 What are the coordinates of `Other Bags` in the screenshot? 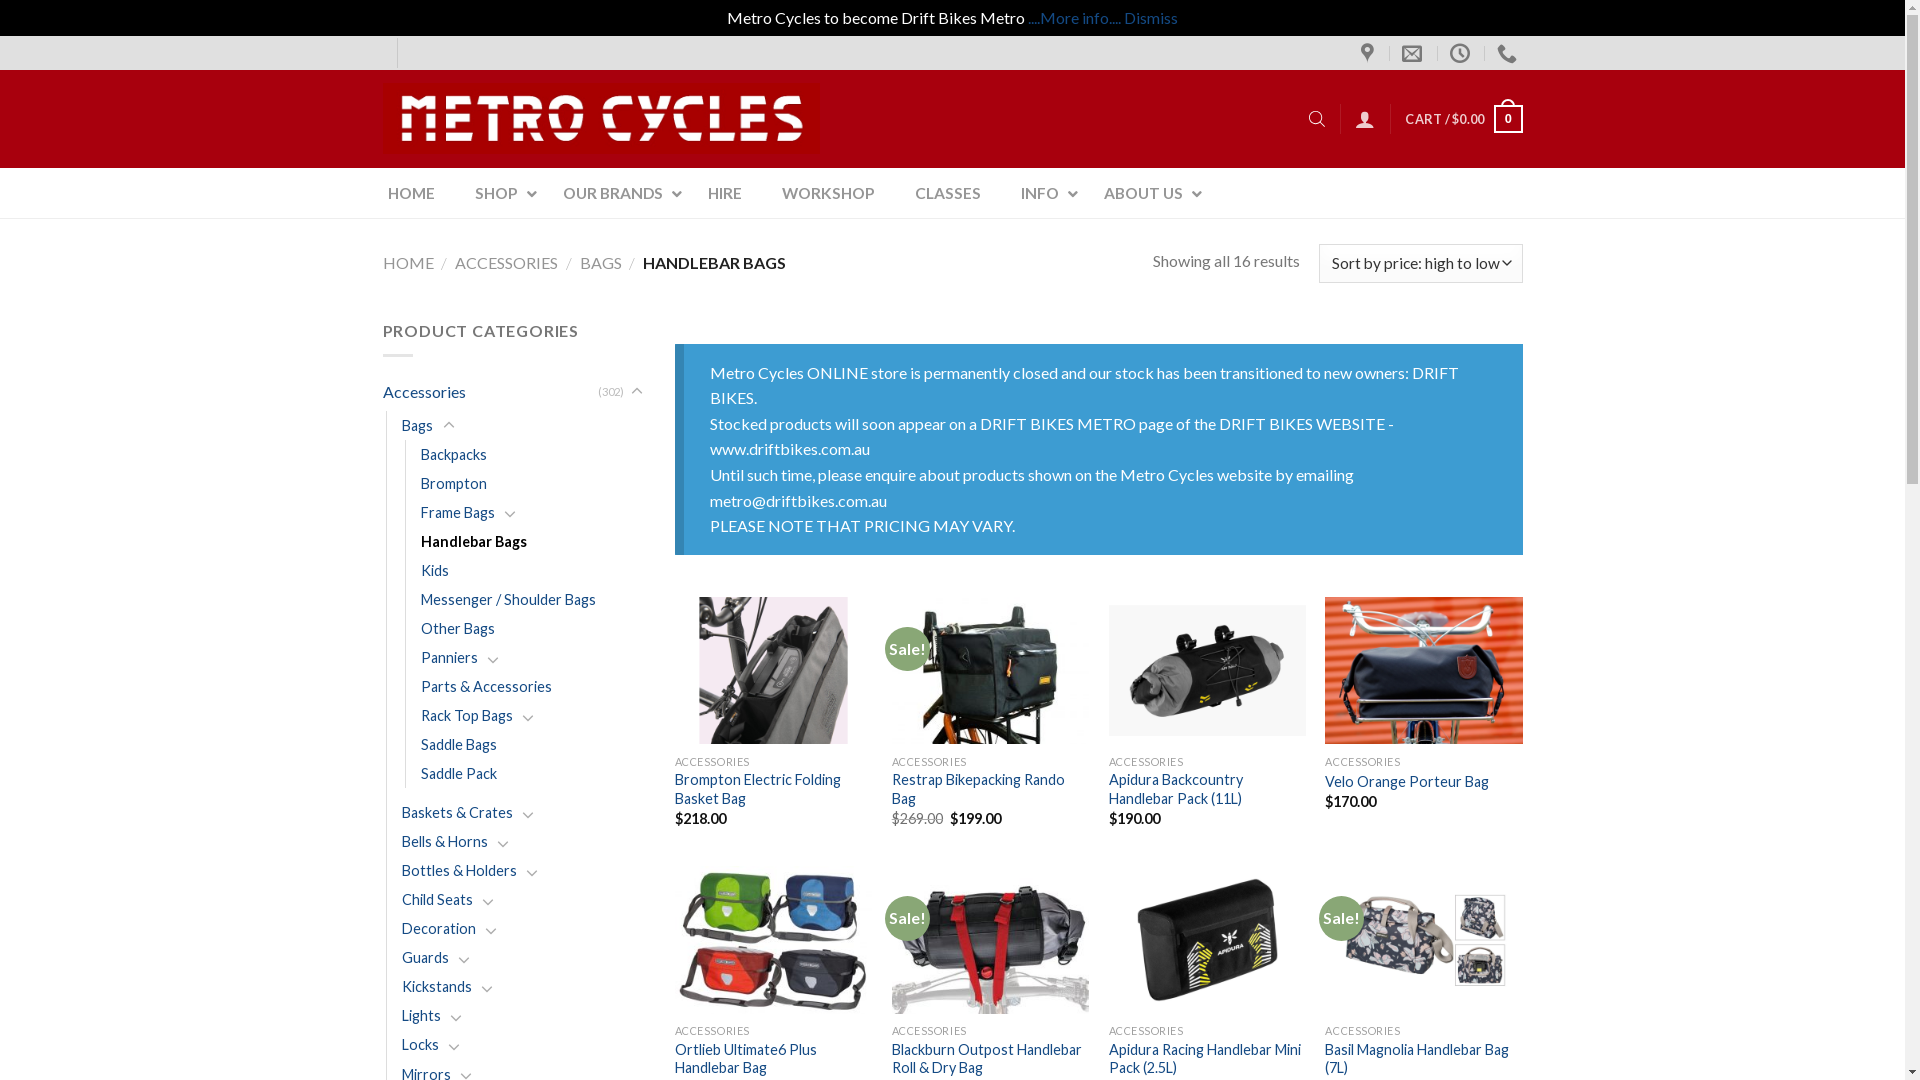 It's located at (456, 628).